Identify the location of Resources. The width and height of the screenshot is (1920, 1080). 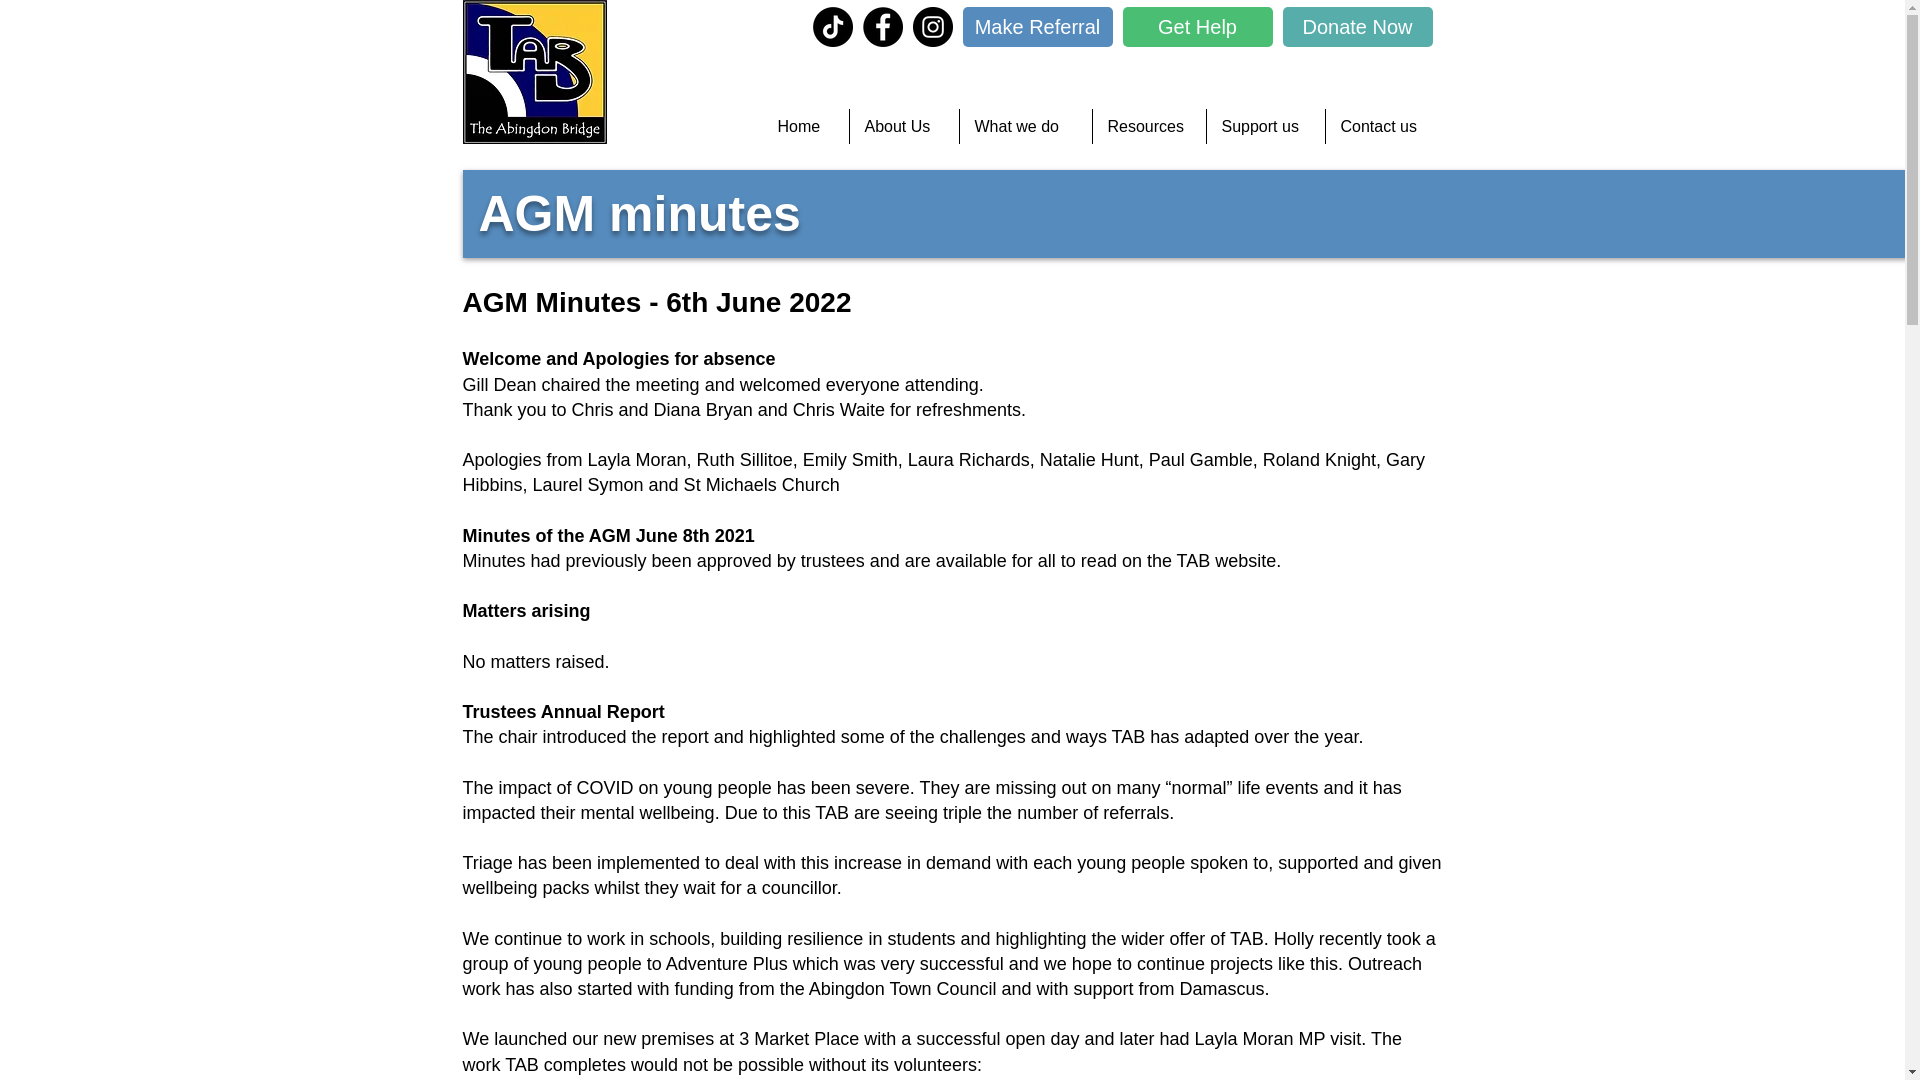
(1148, 126).